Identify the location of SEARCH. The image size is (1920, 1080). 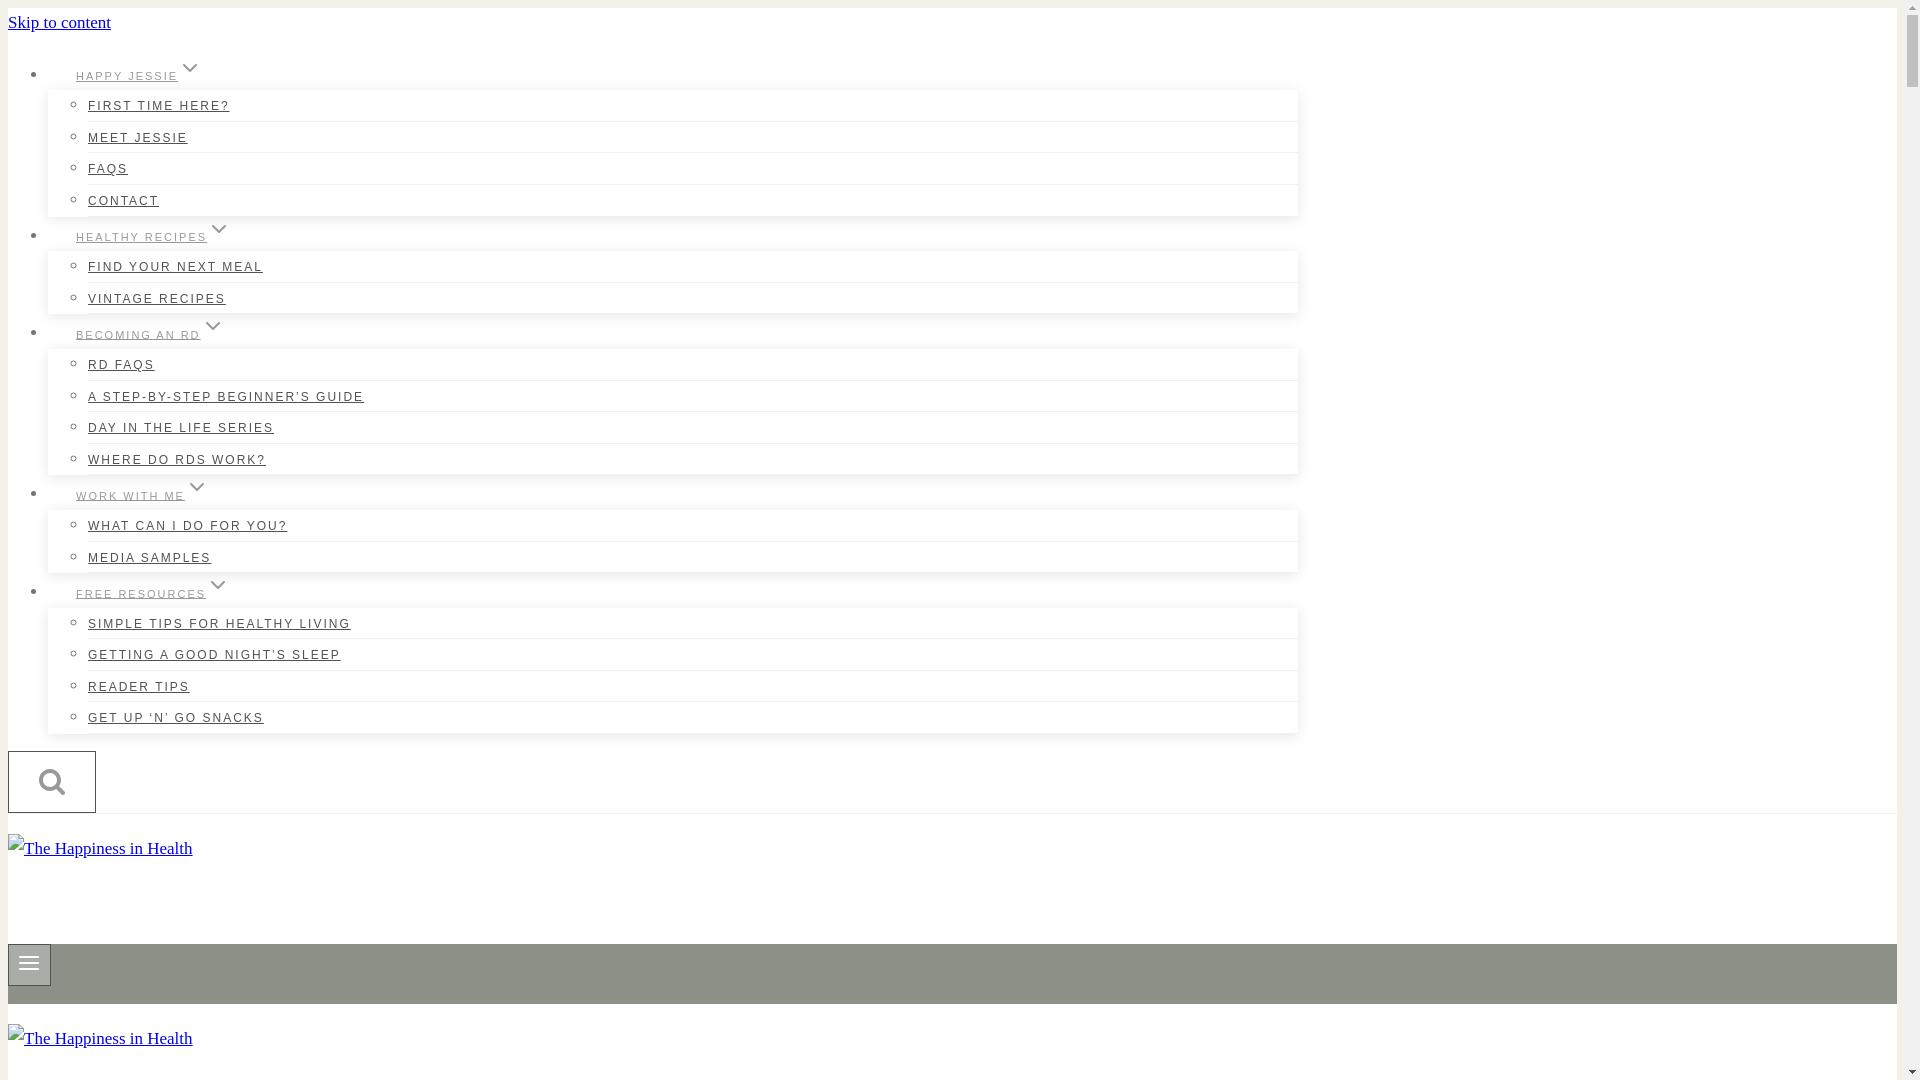
(52, 780).